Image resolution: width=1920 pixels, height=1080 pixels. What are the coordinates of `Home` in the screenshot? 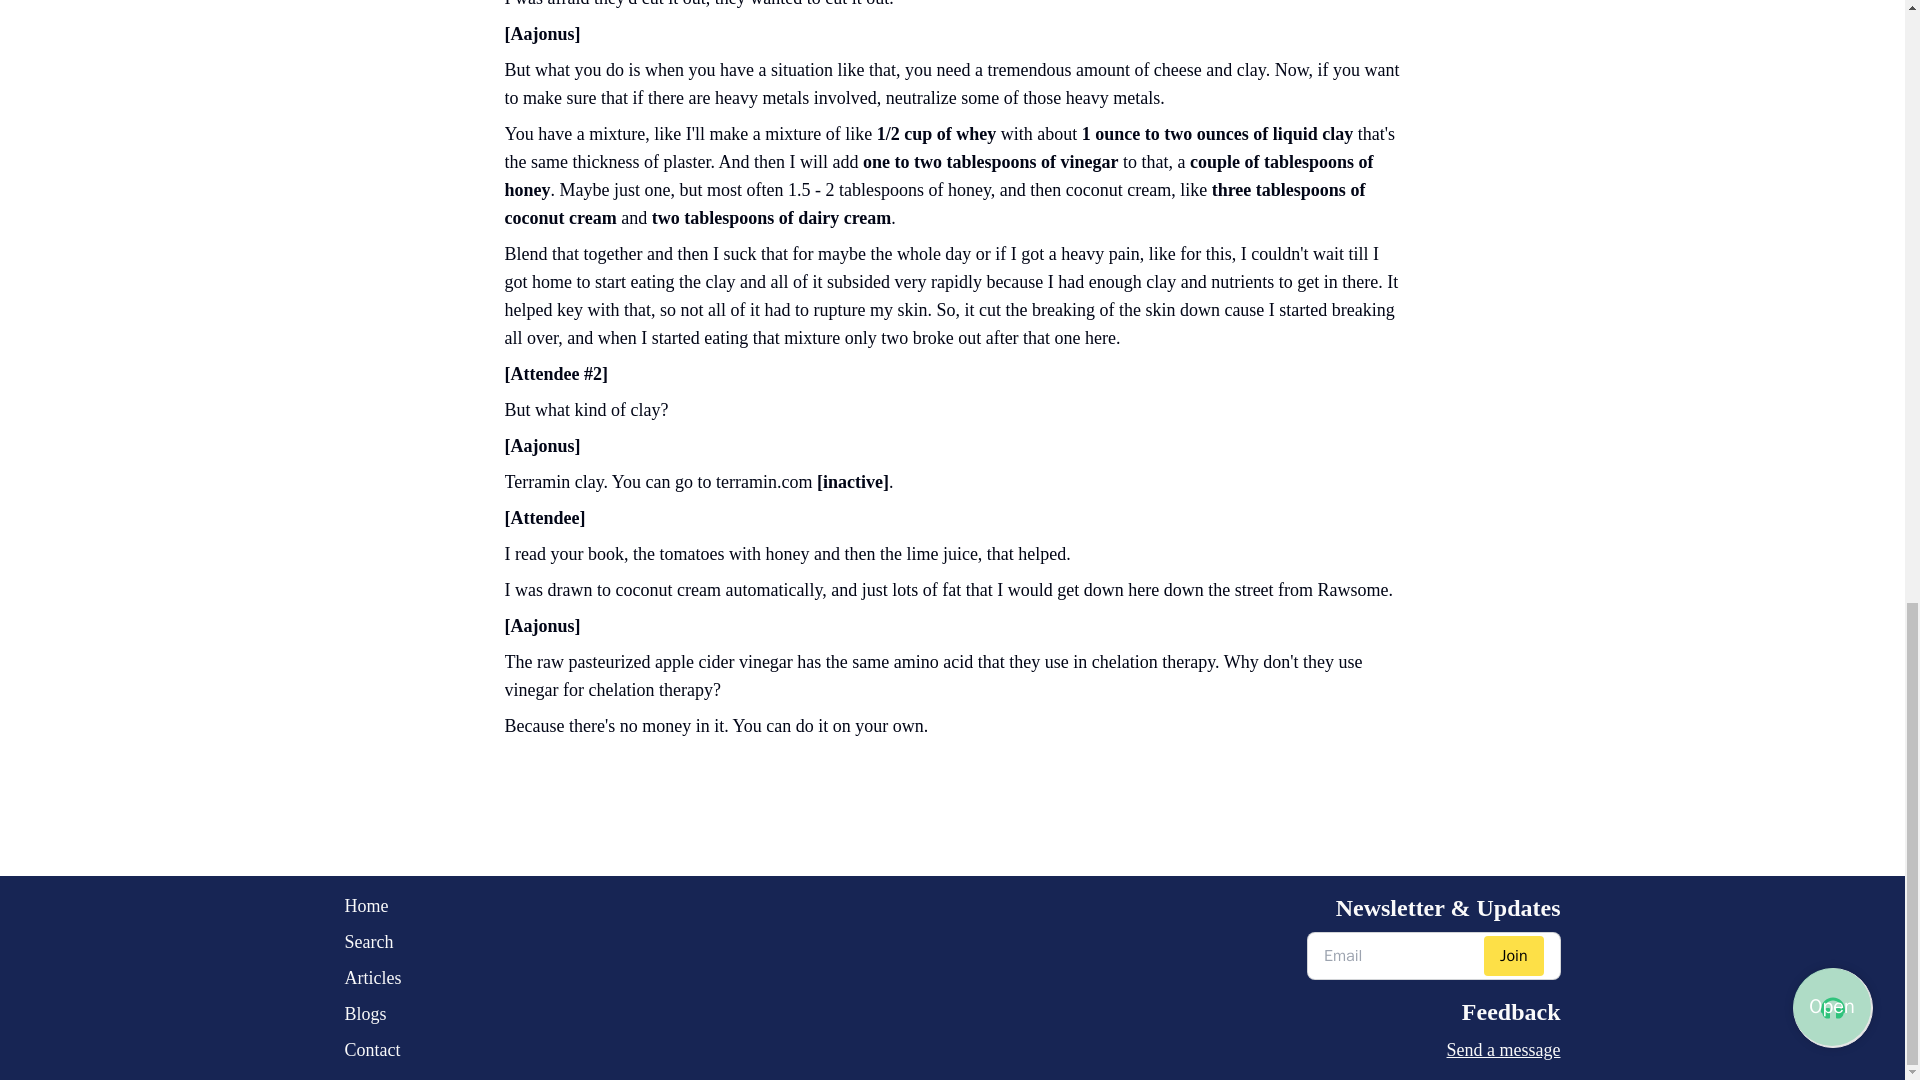 It's located at (372, 906).